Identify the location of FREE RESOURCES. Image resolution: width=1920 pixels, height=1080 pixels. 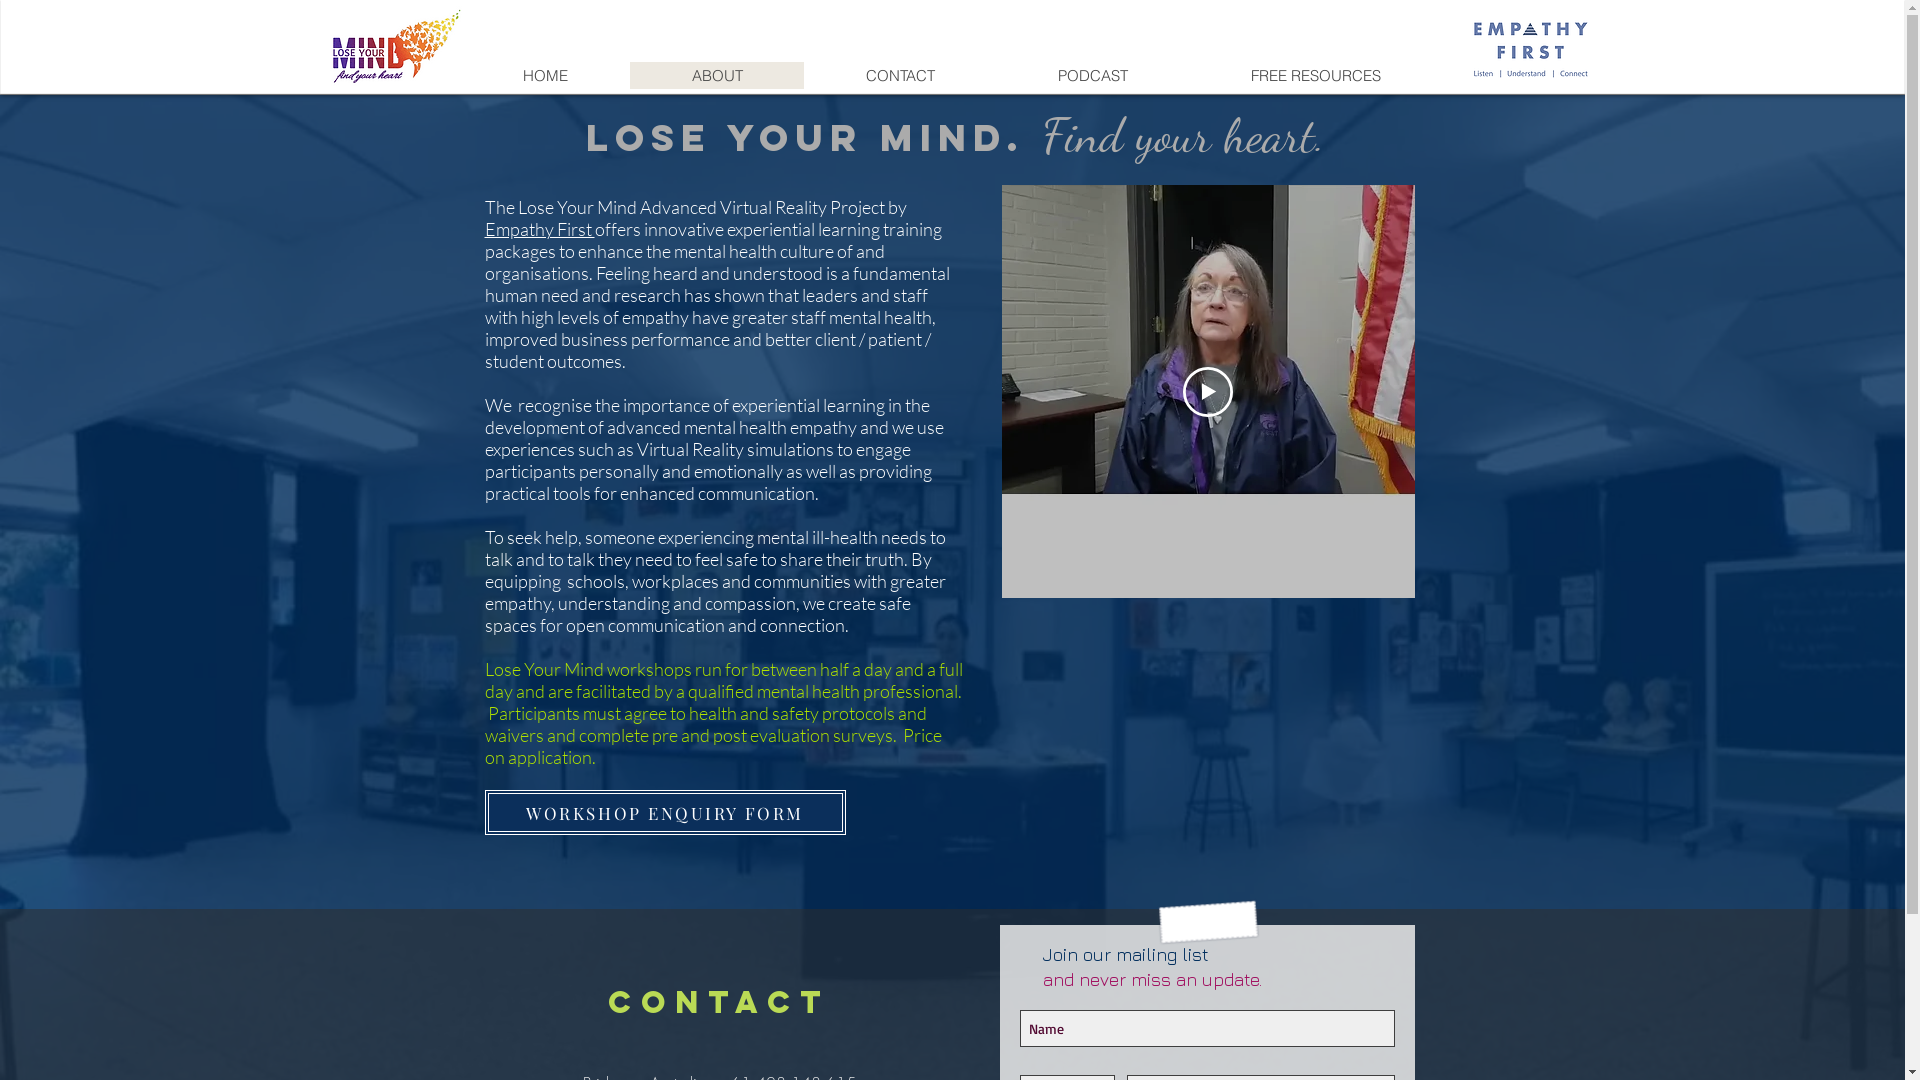
(1314, 76).